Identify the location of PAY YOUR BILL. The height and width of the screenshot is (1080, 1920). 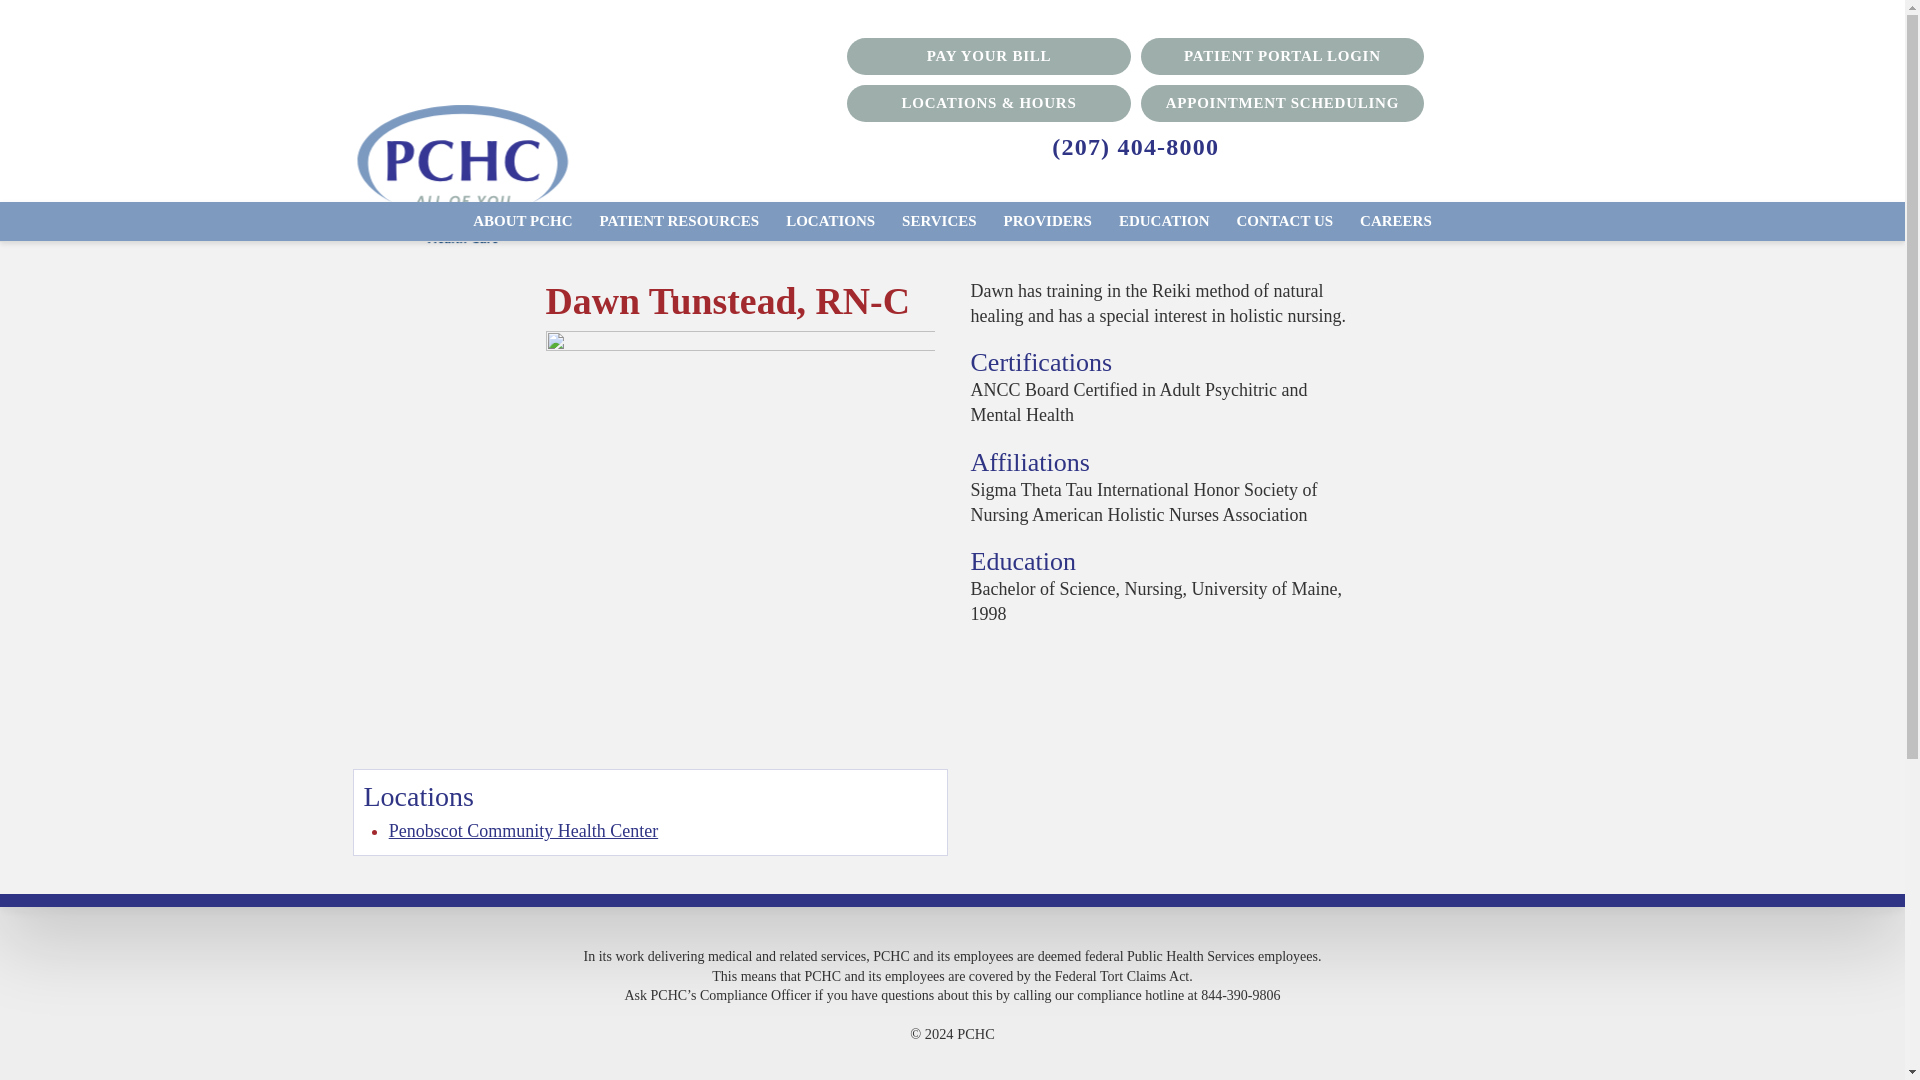
(988, 56).